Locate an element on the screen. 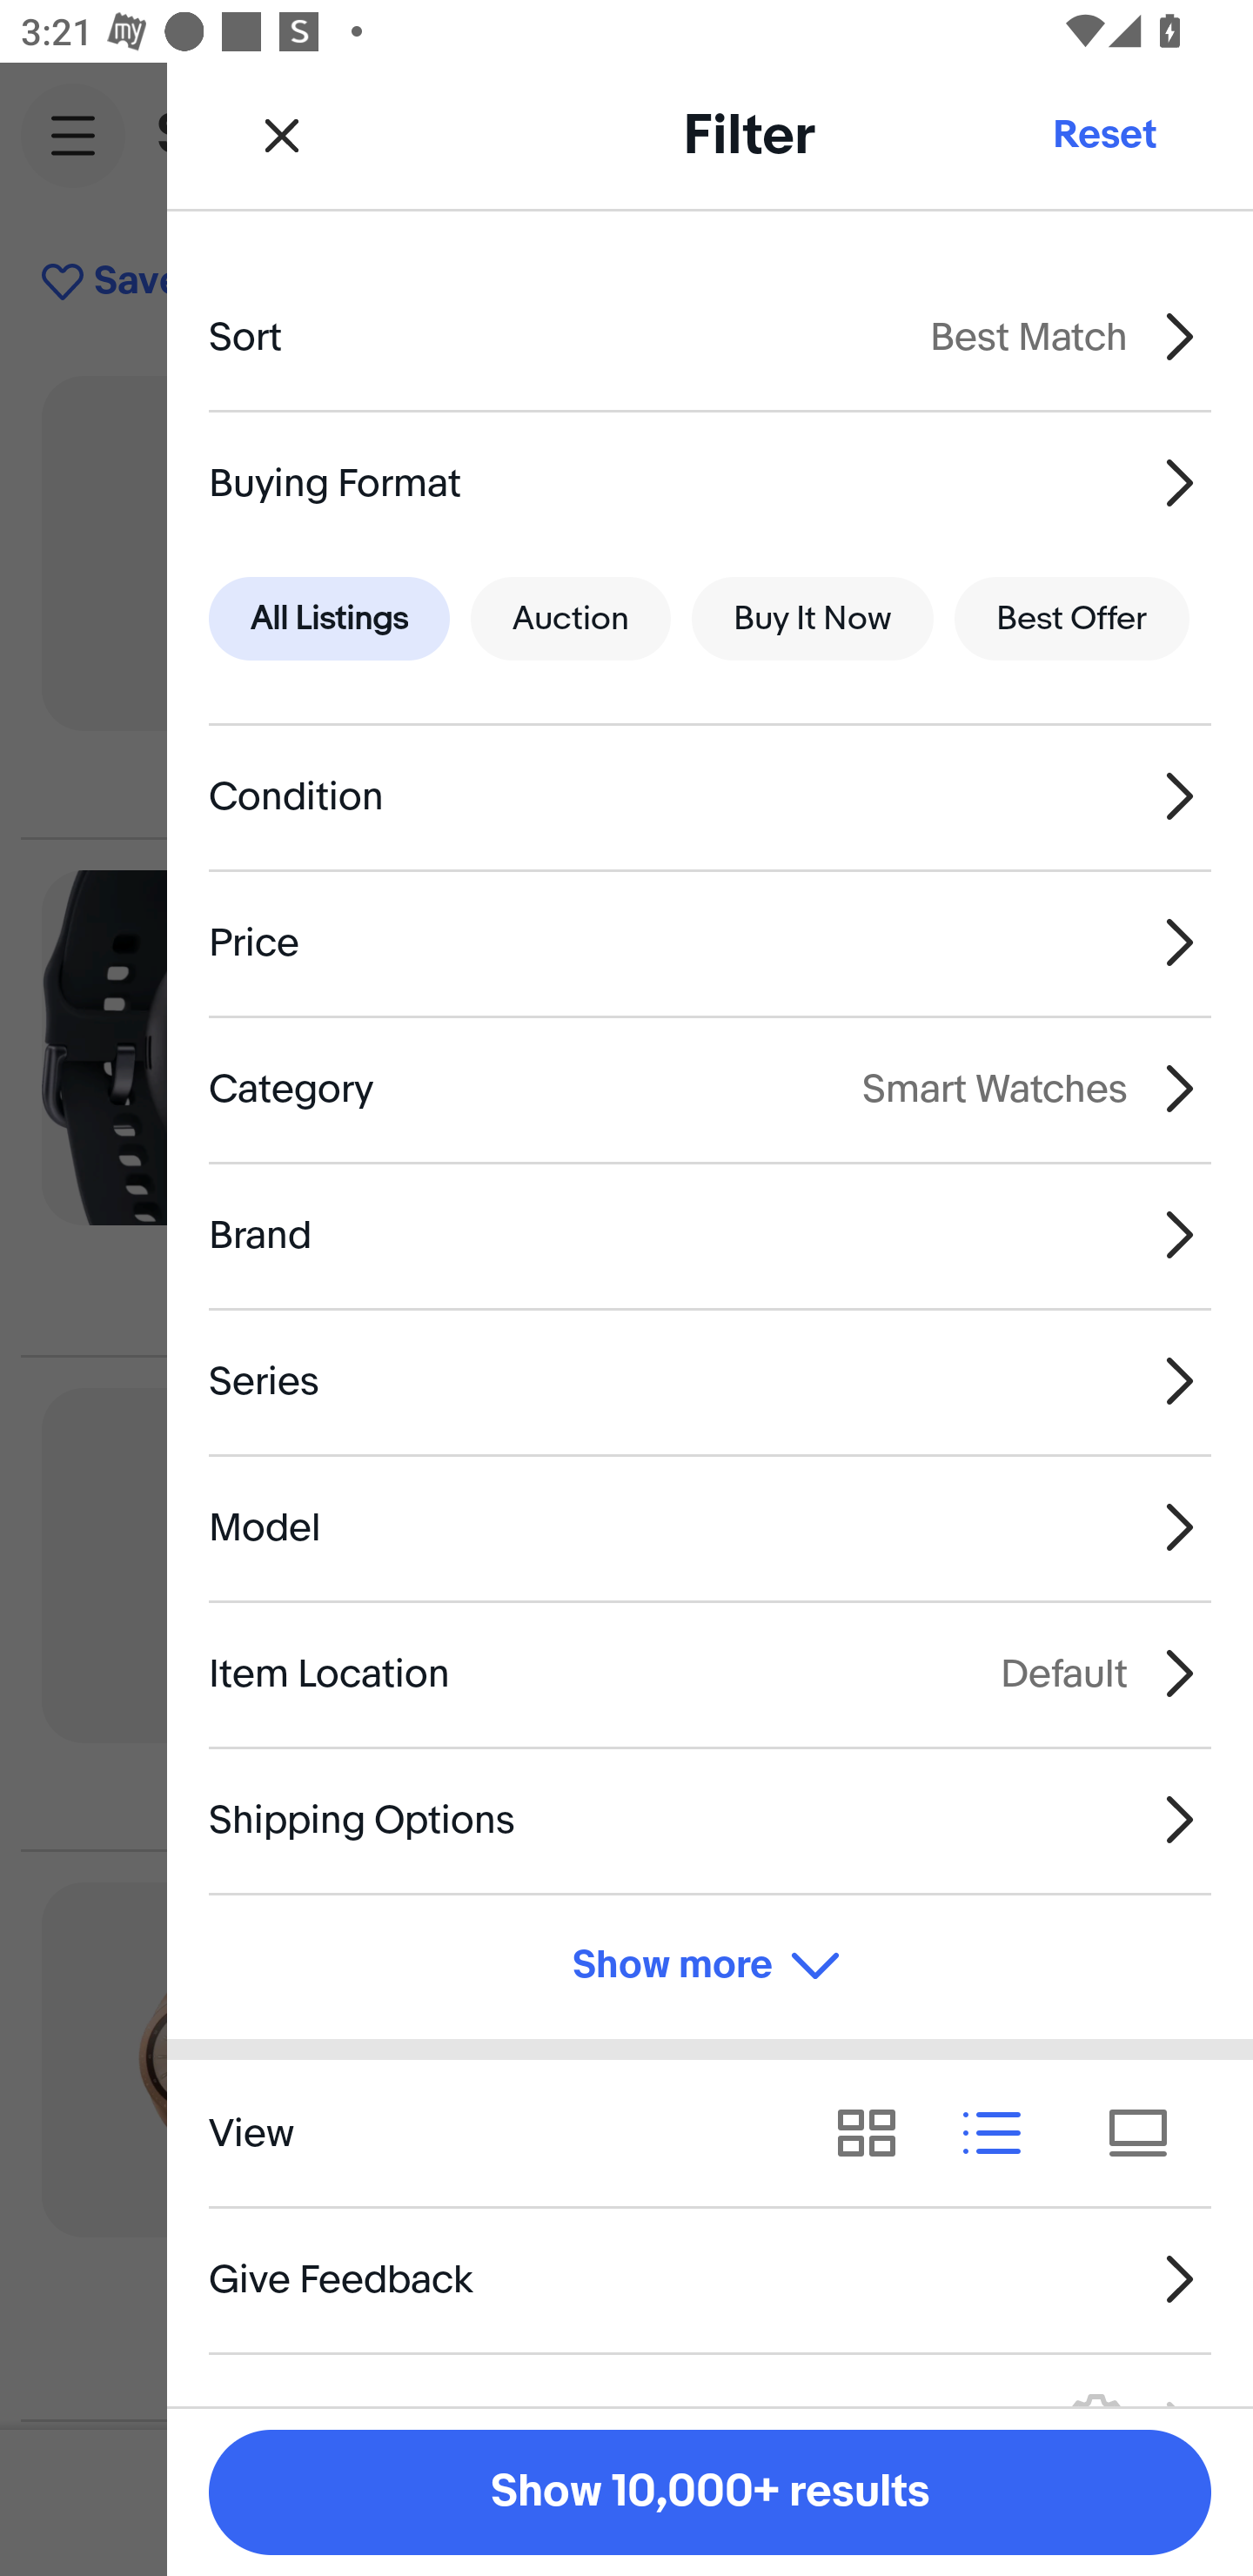 This screenshot has height=2576, width=1253. Show more is located at coordinates (710, 1967).